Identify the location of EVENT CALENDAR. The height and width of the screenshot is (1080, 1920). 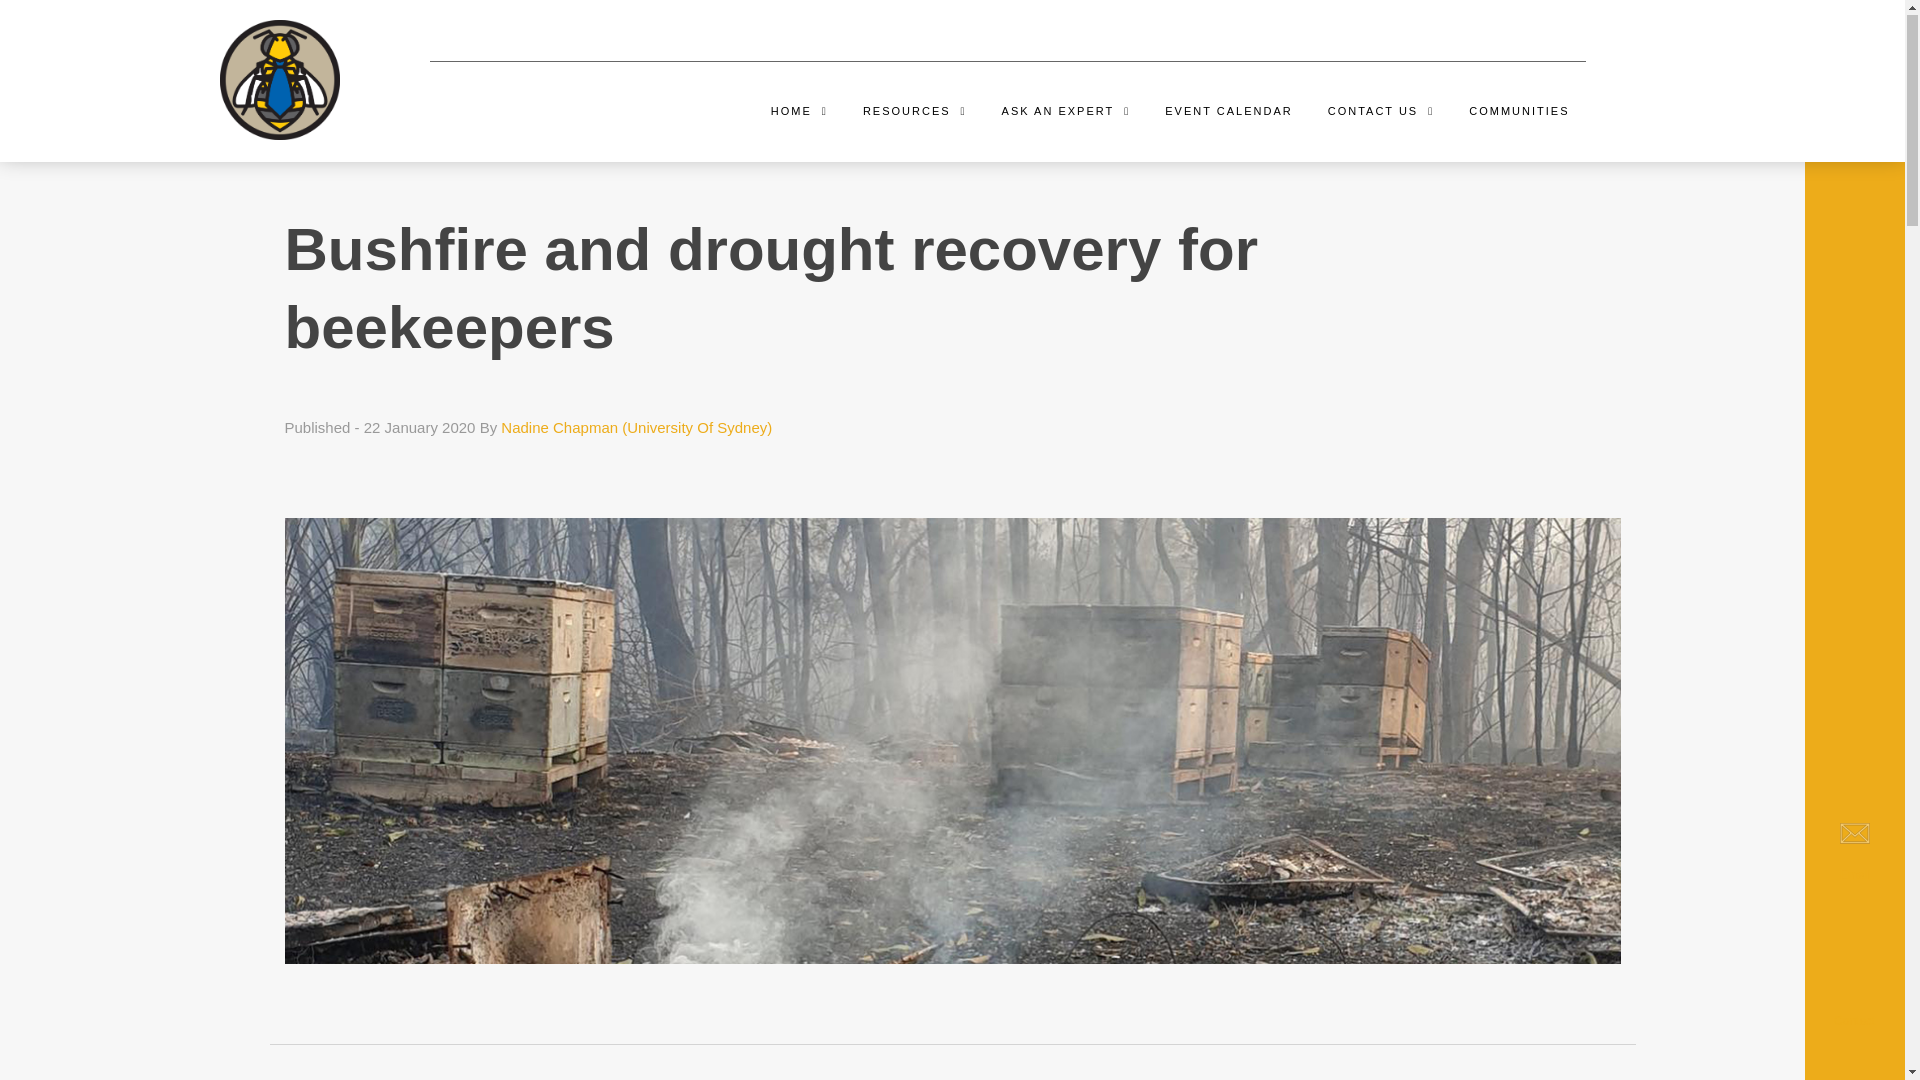
(1228, 113).